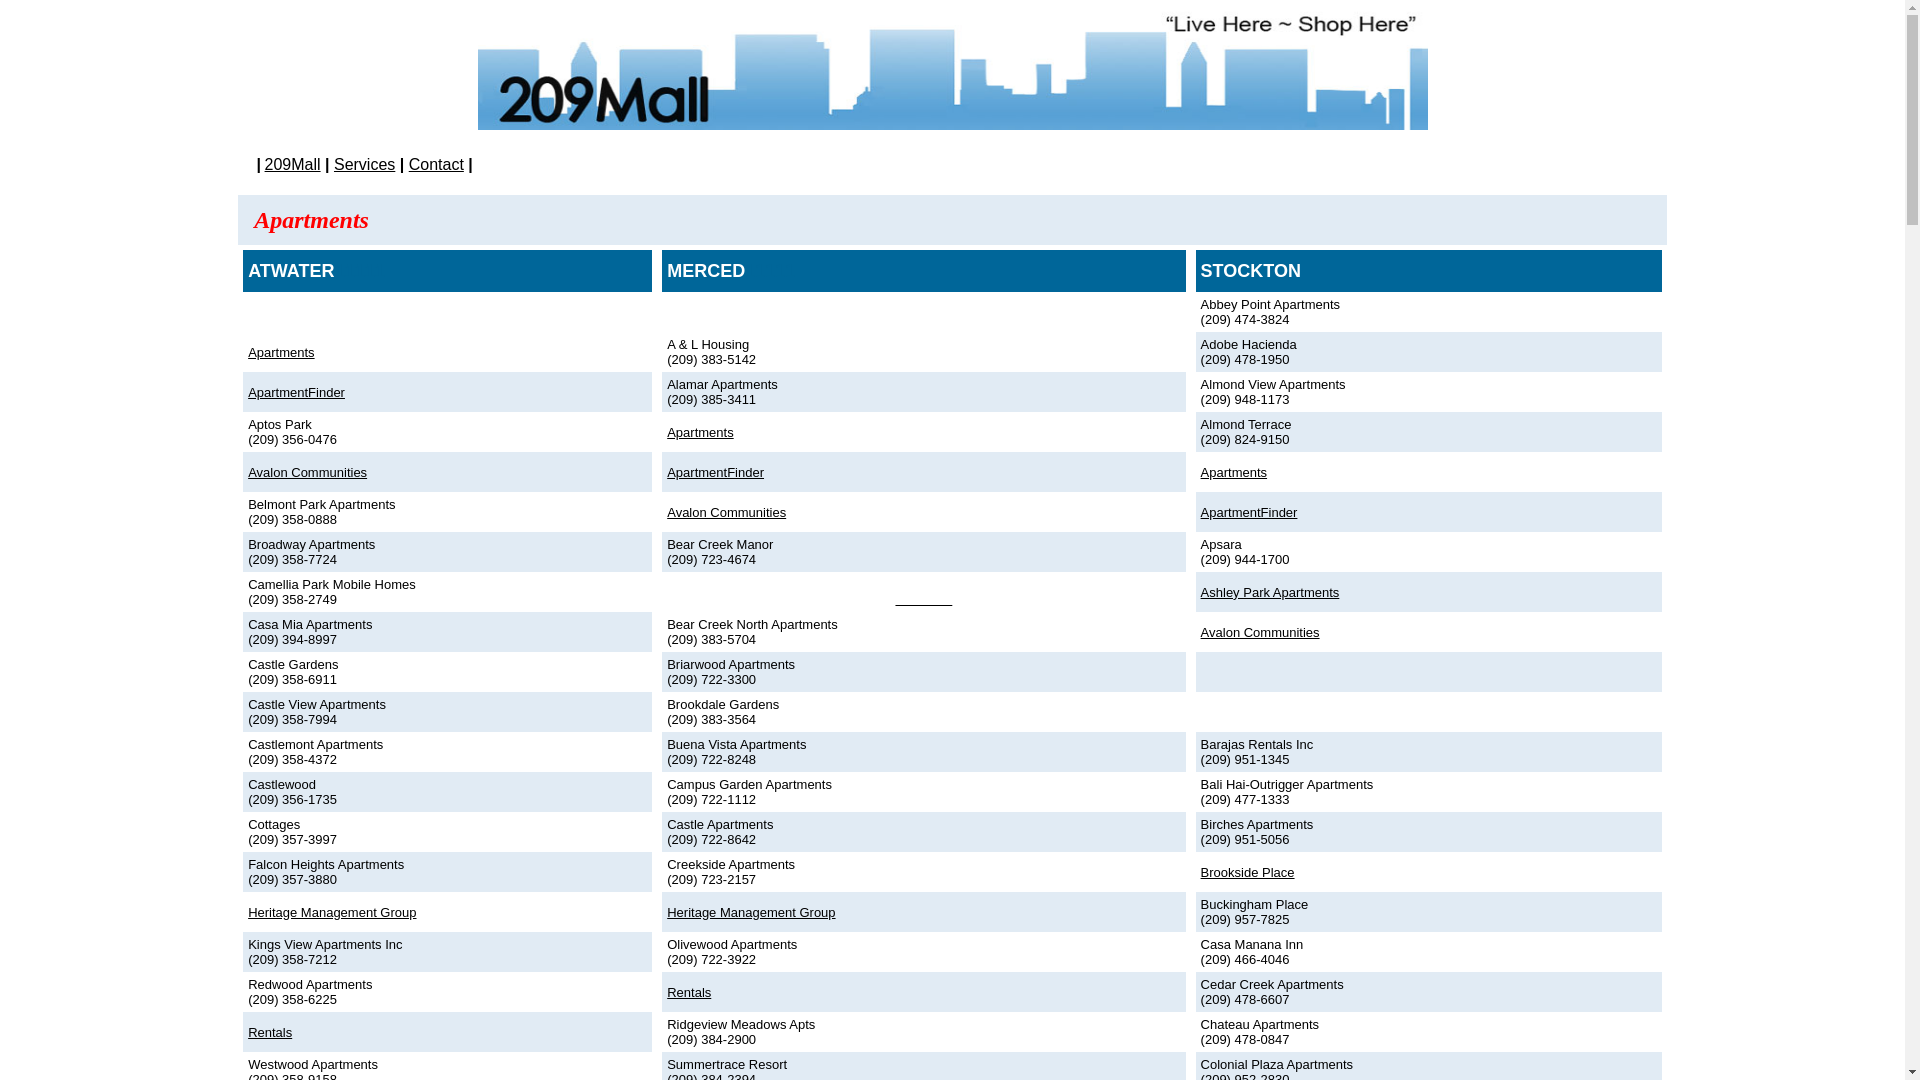 Image resolution: width=1920 pixels, height=1080 pixels. I want to click on Apartments, so click(281, 350).